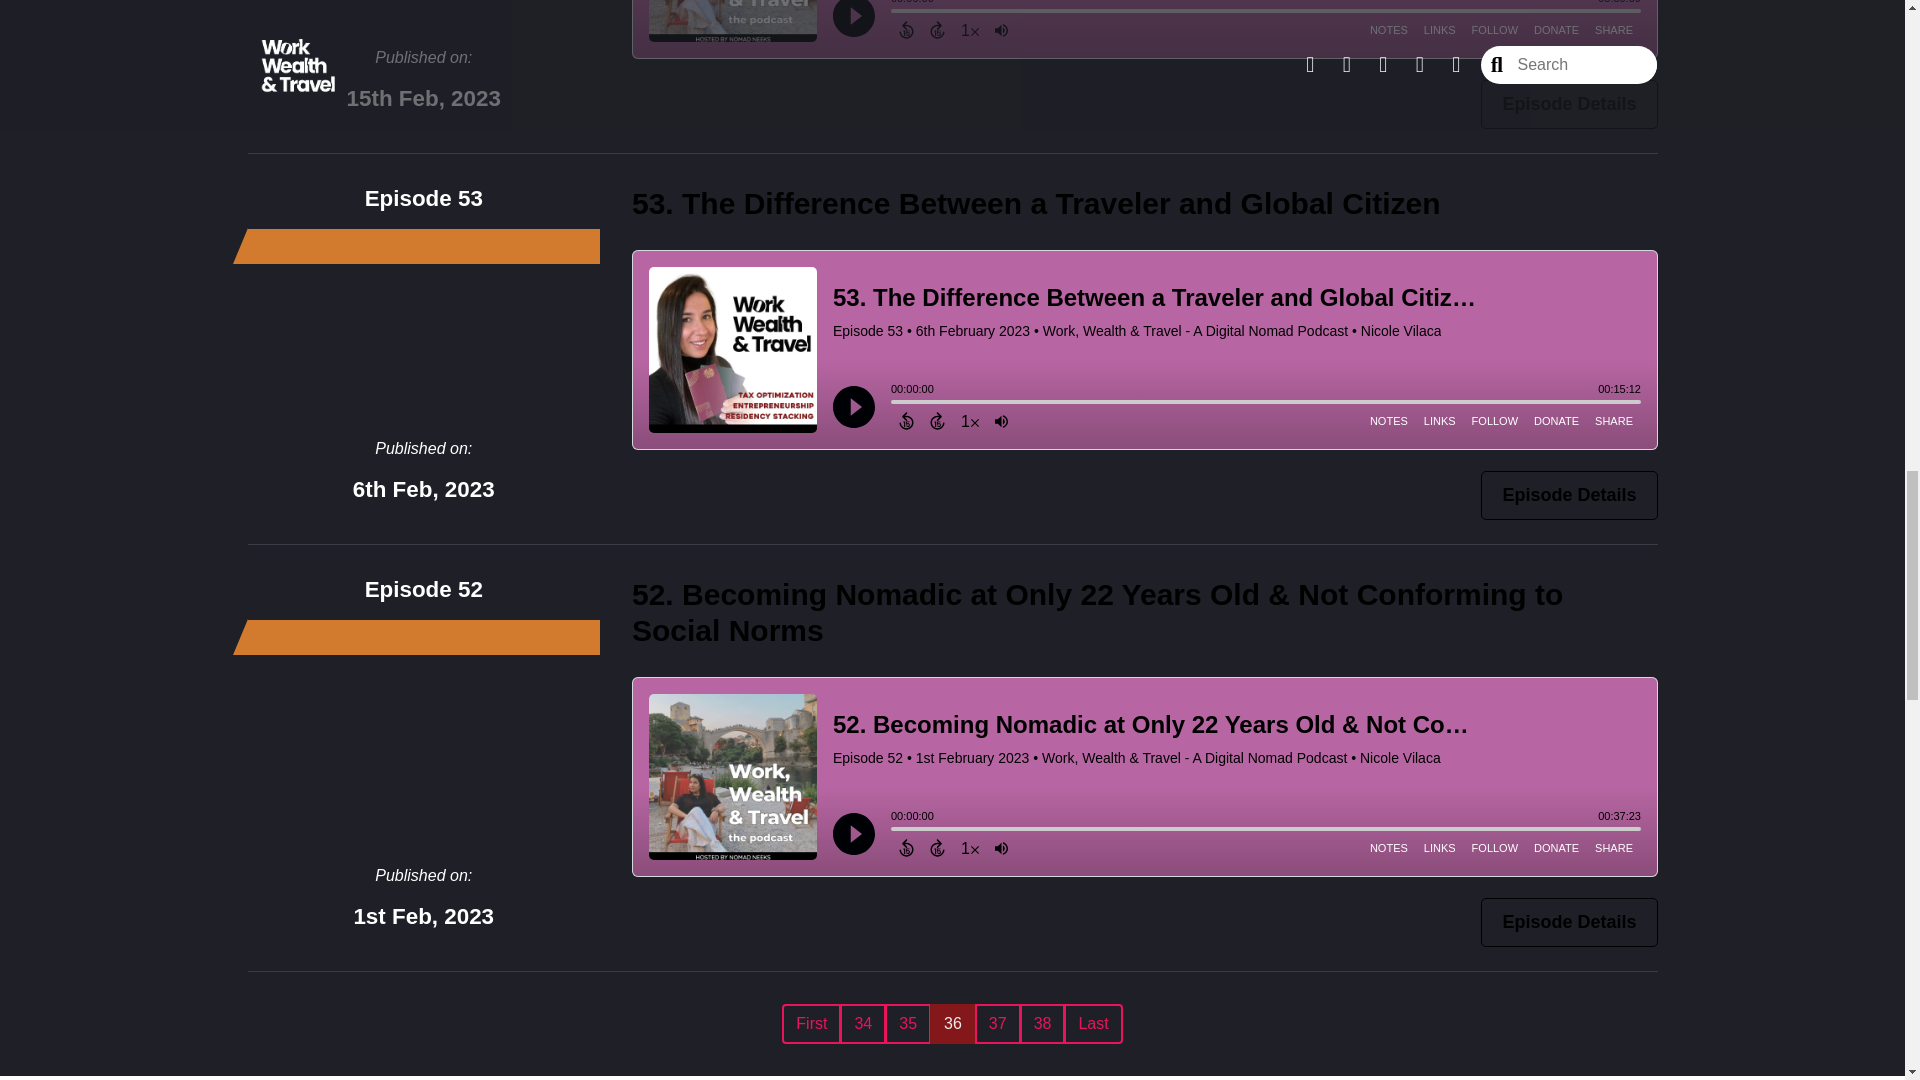 The width and height of the screenshot is (1920, 1080). Describe the element at coordinates (998, 1024) in the screenshot. I see `37` at that location.